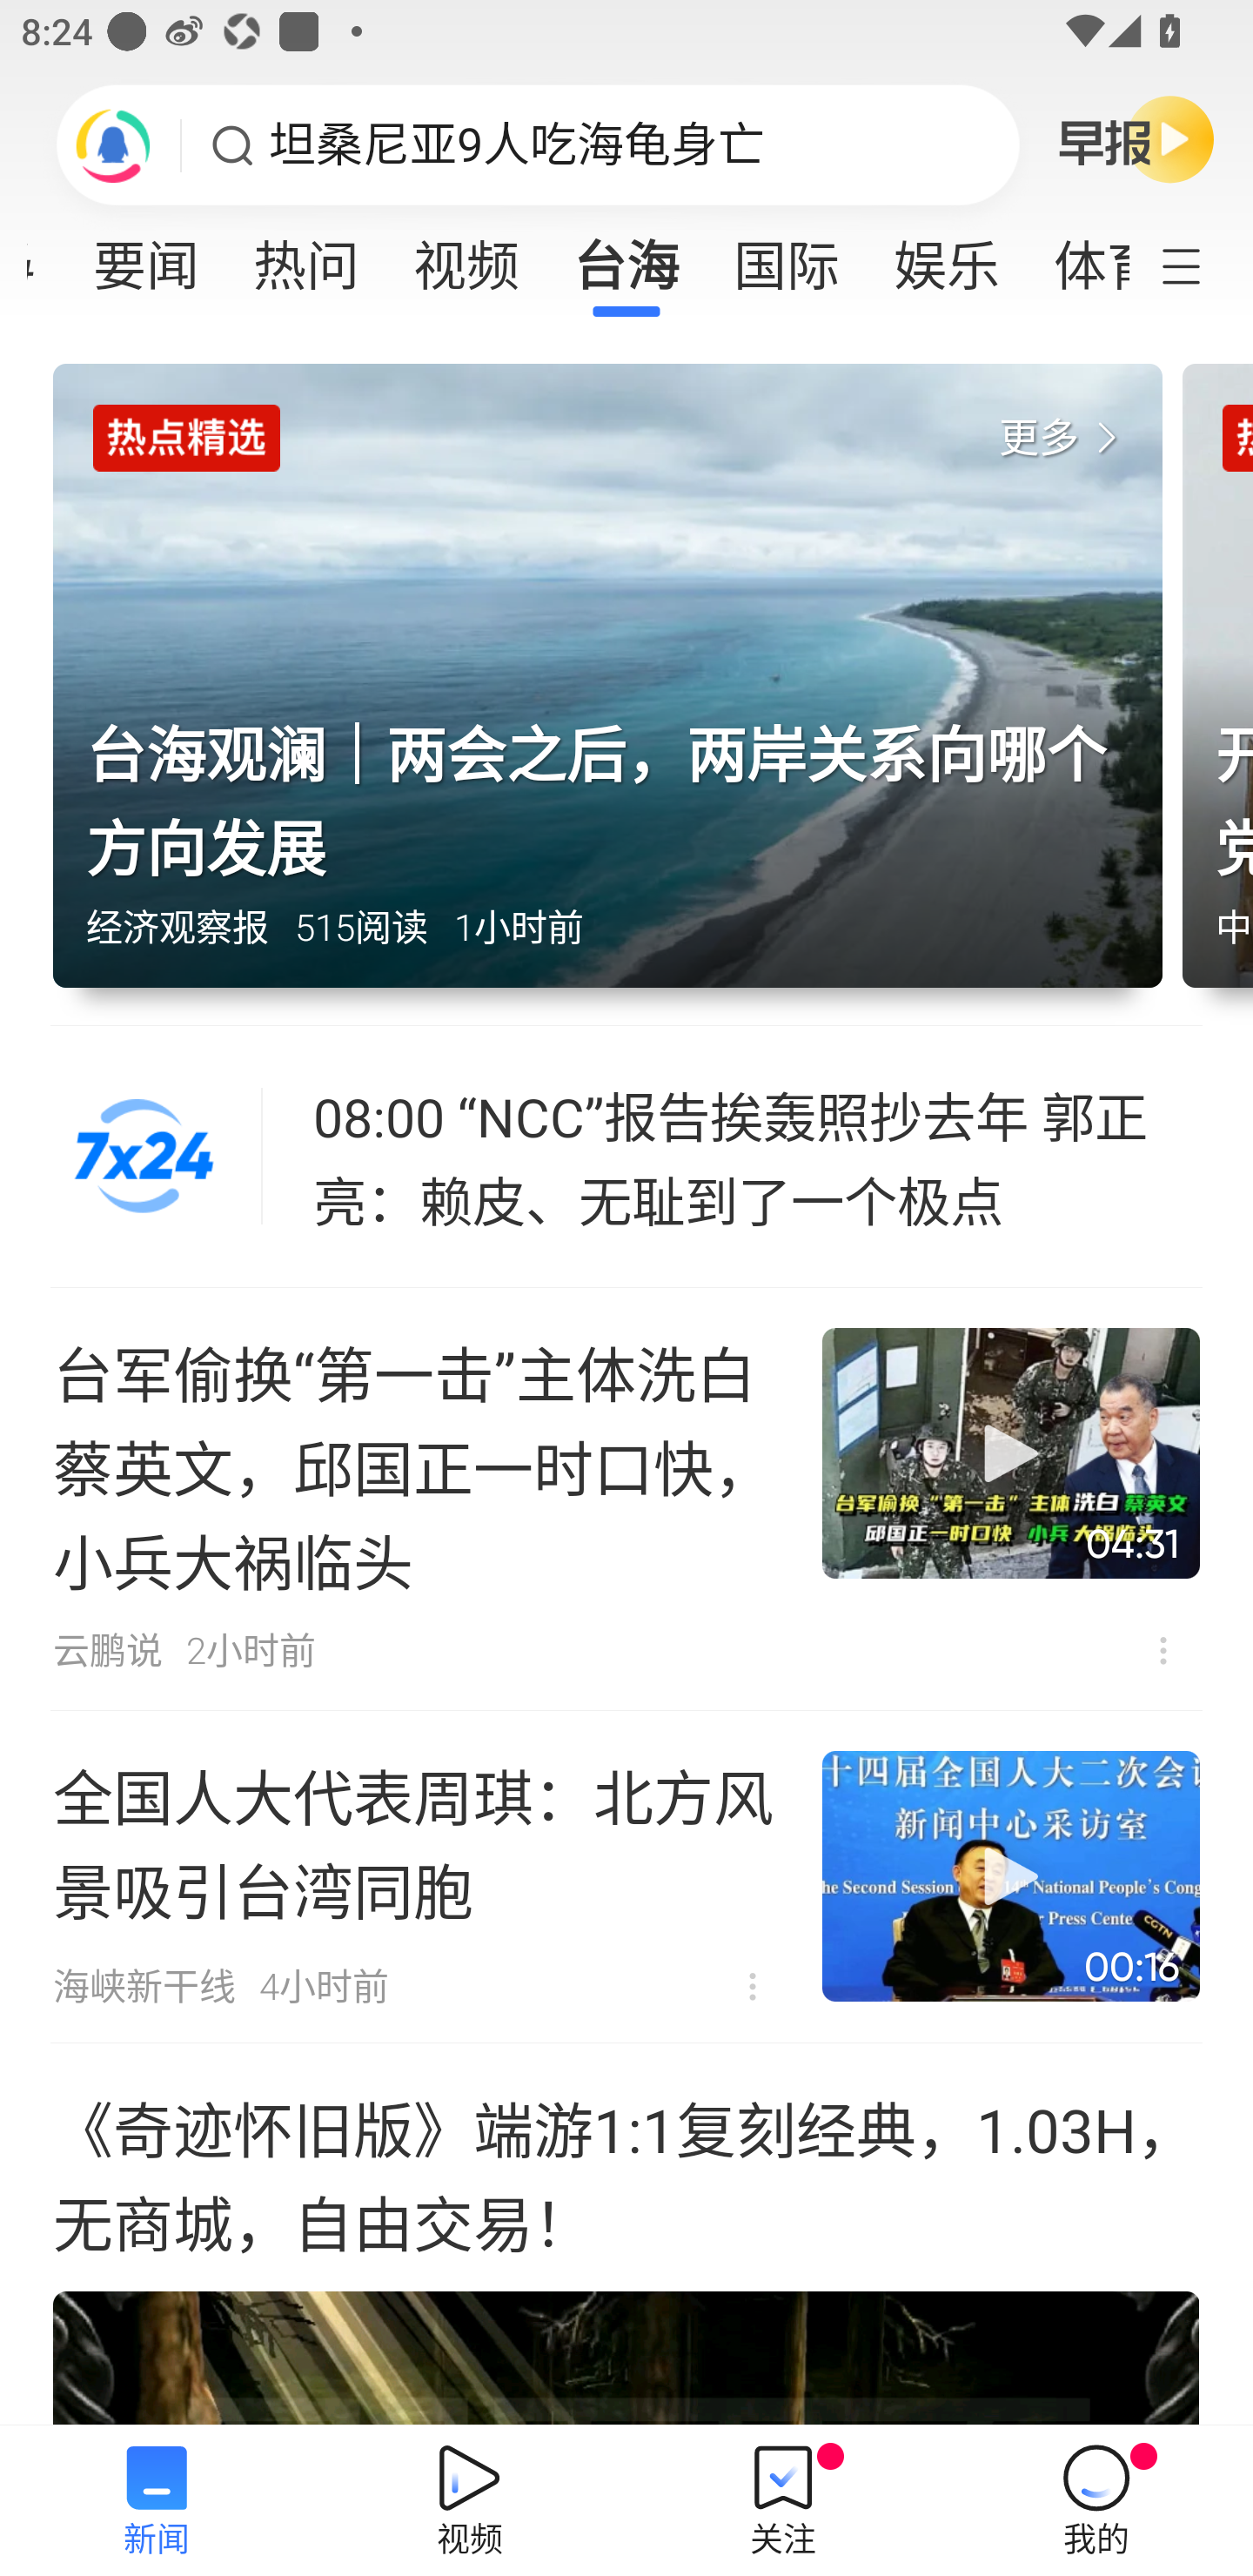 The height and width of the screenshot is (2576, 1253). I want to click on 视频, so click(466, 256).